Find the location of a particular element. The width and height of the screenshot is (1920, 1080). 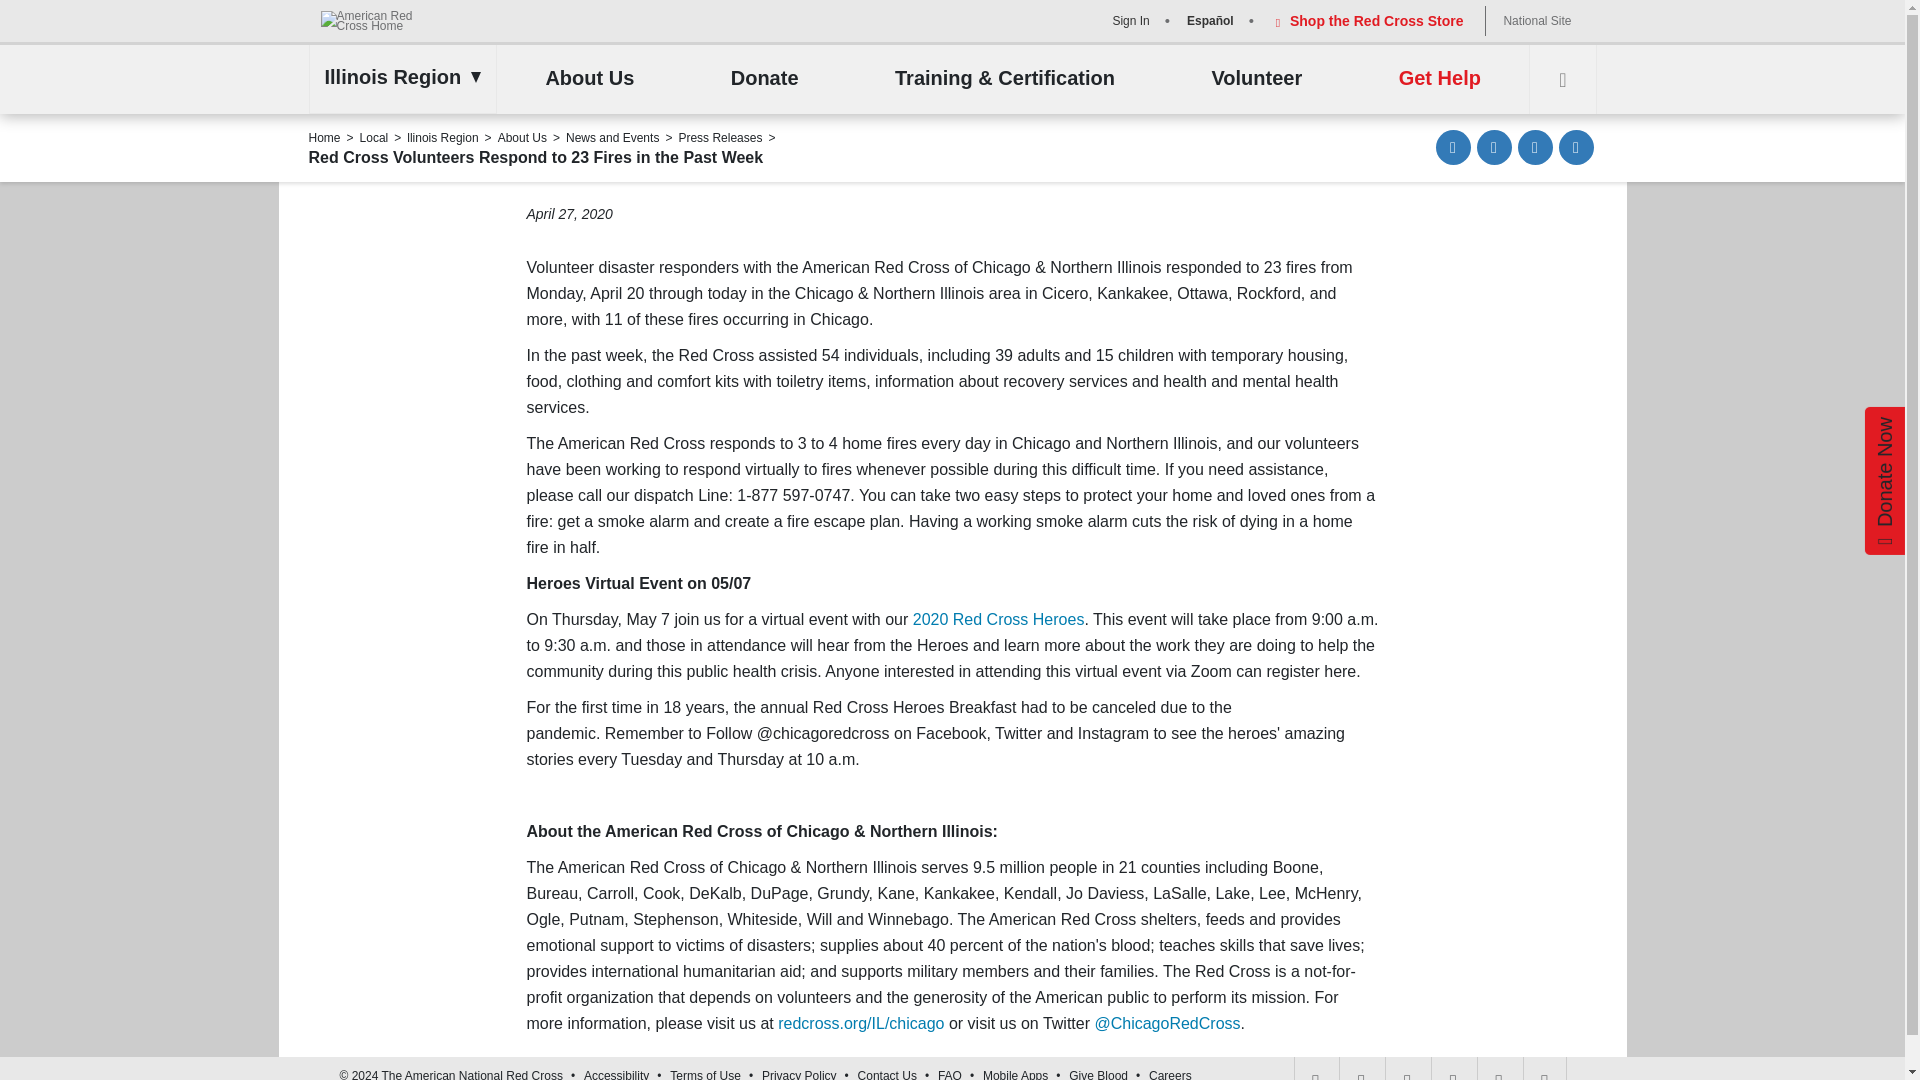

Shop the Red Cross Store is located at coordinates (1366, 20).